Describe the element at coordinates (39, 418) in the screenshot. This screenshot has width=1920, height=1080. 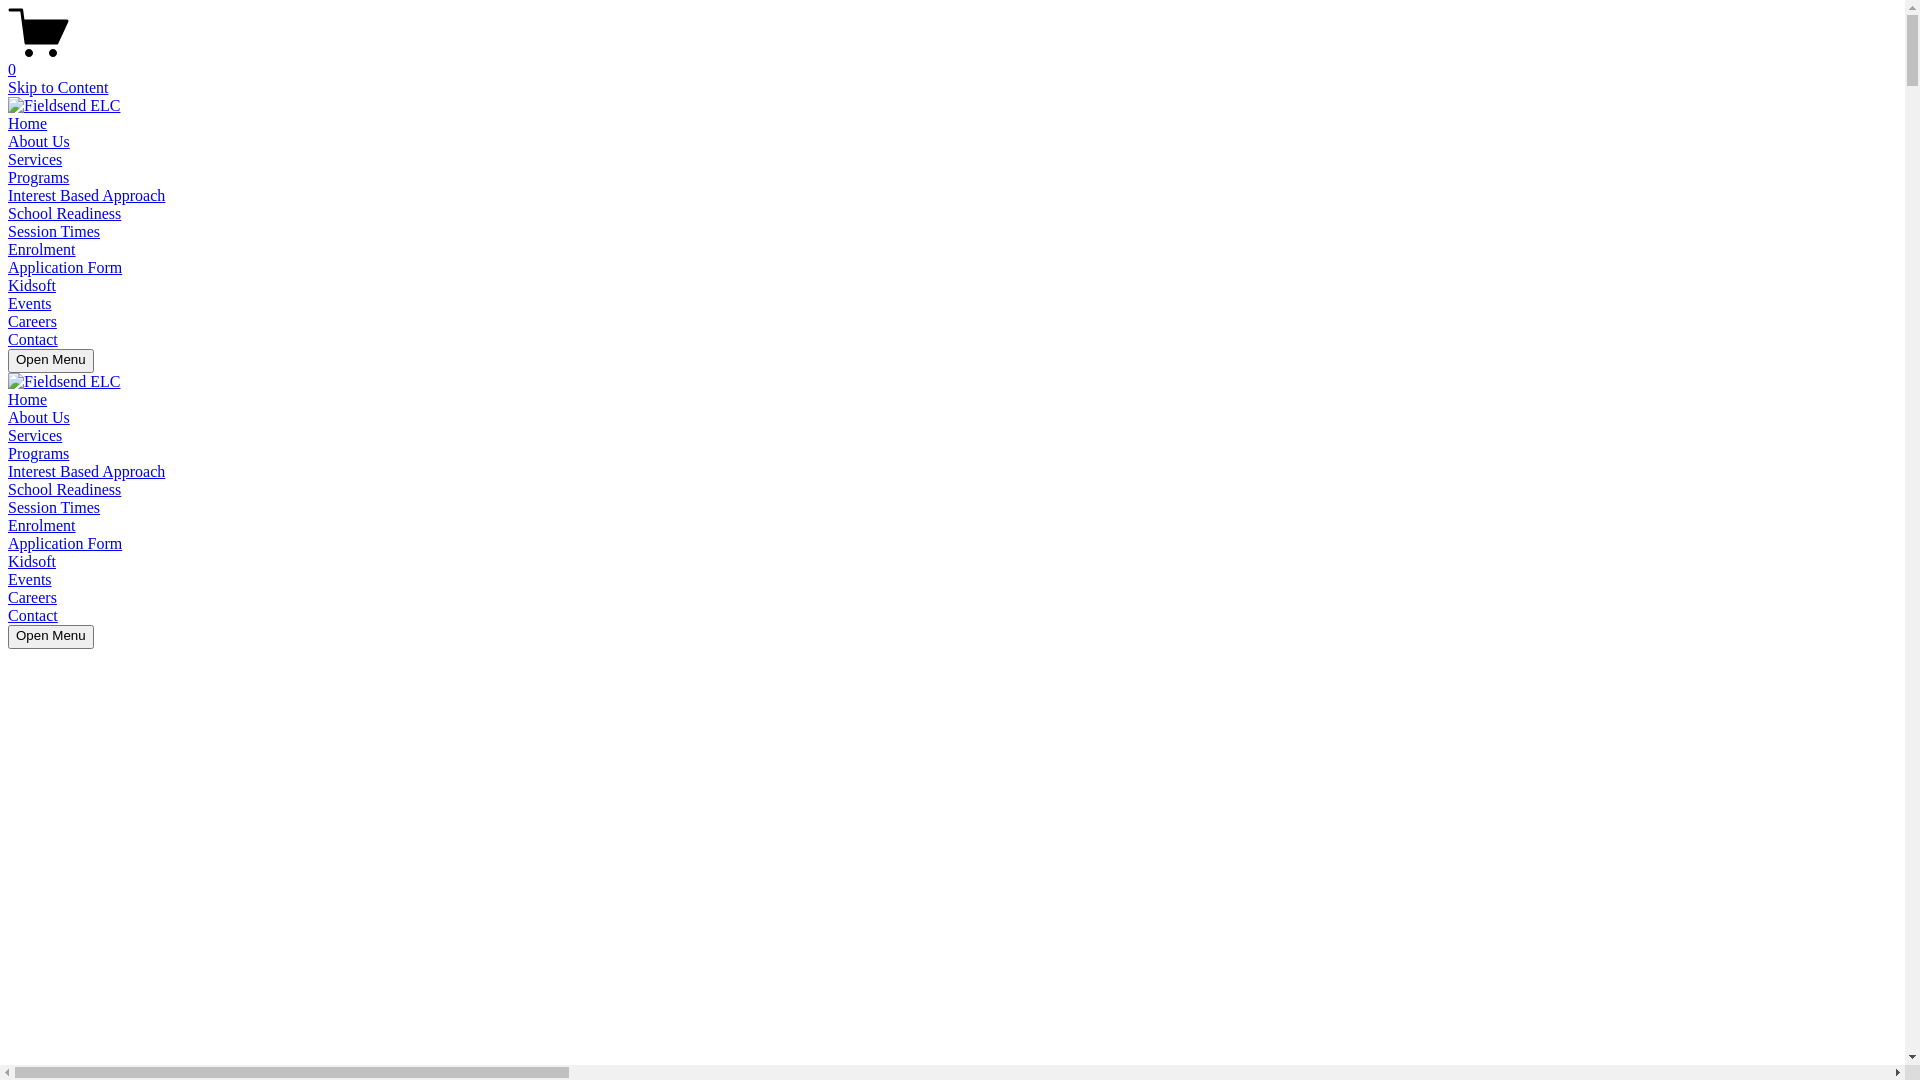
I see `About Us` at that location.